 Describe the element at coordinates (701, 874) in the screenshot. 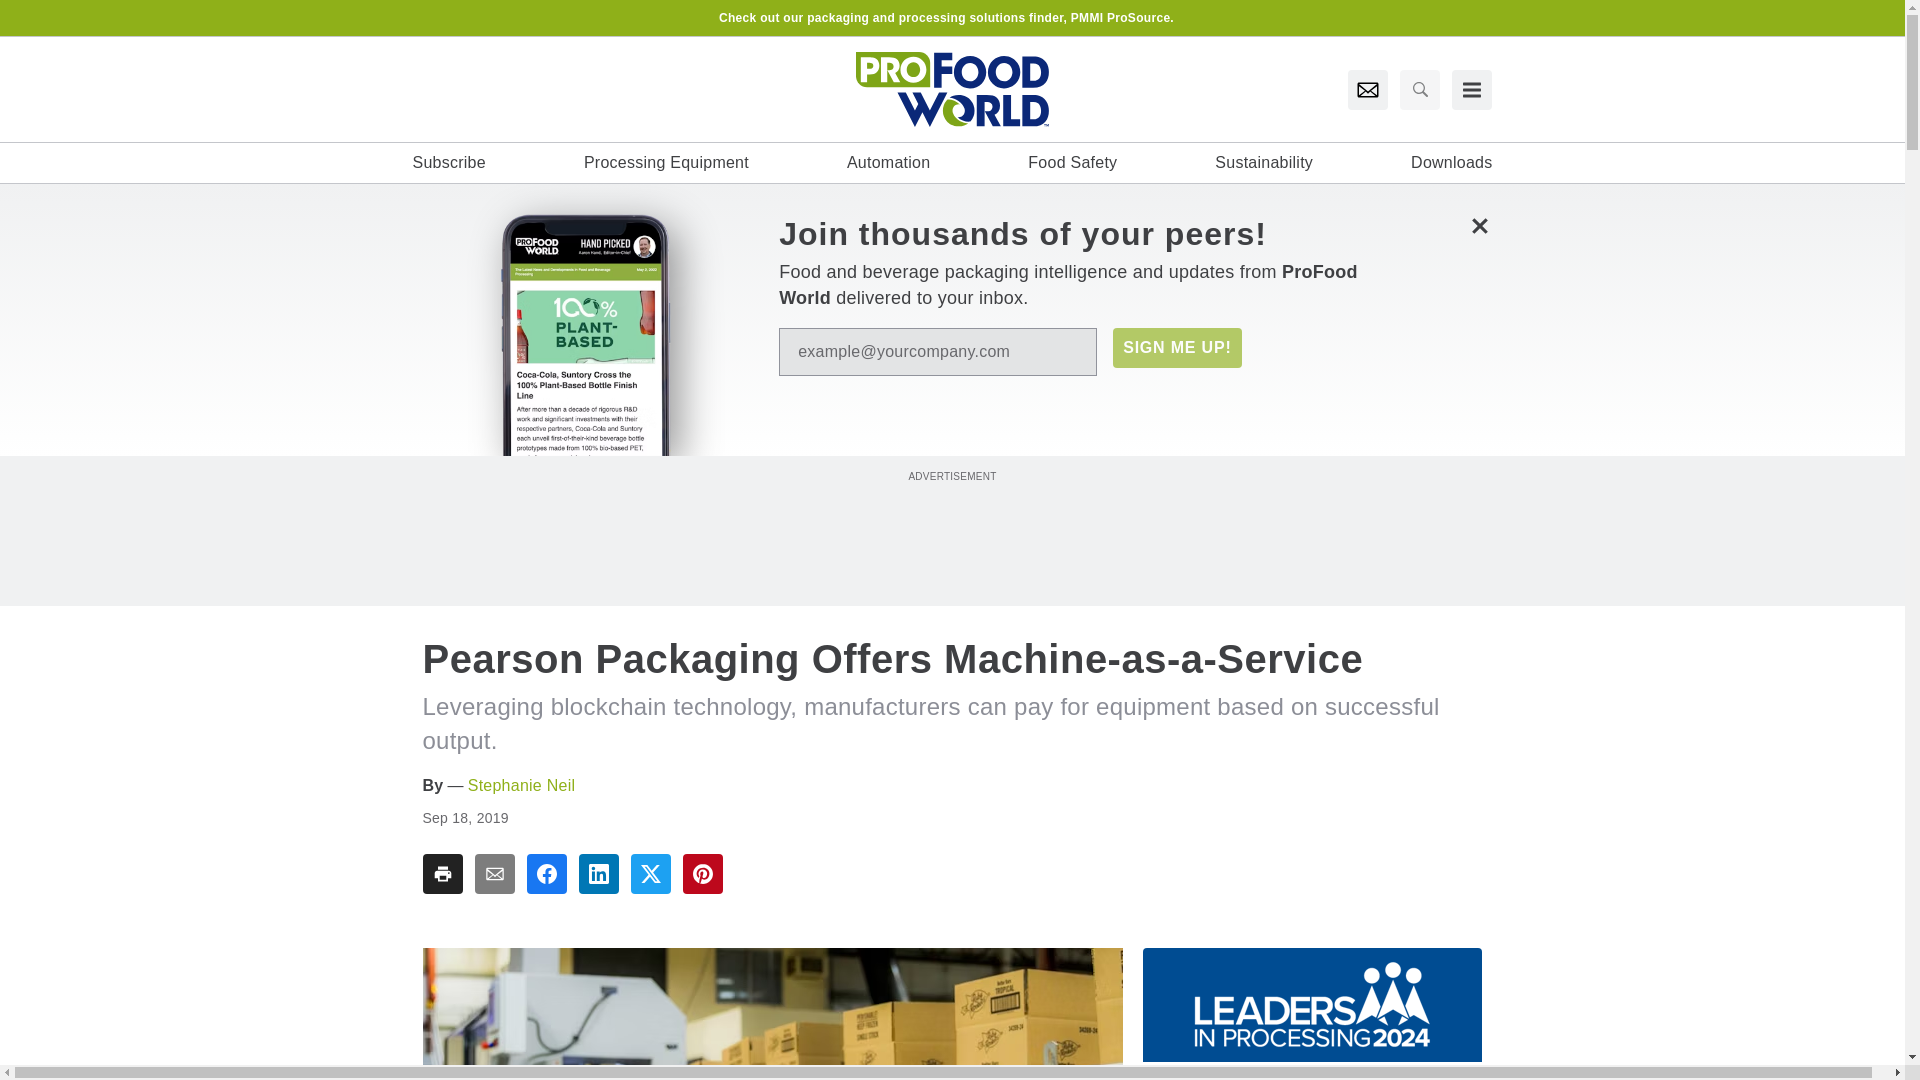

I see `Share To pinterest` at that location.